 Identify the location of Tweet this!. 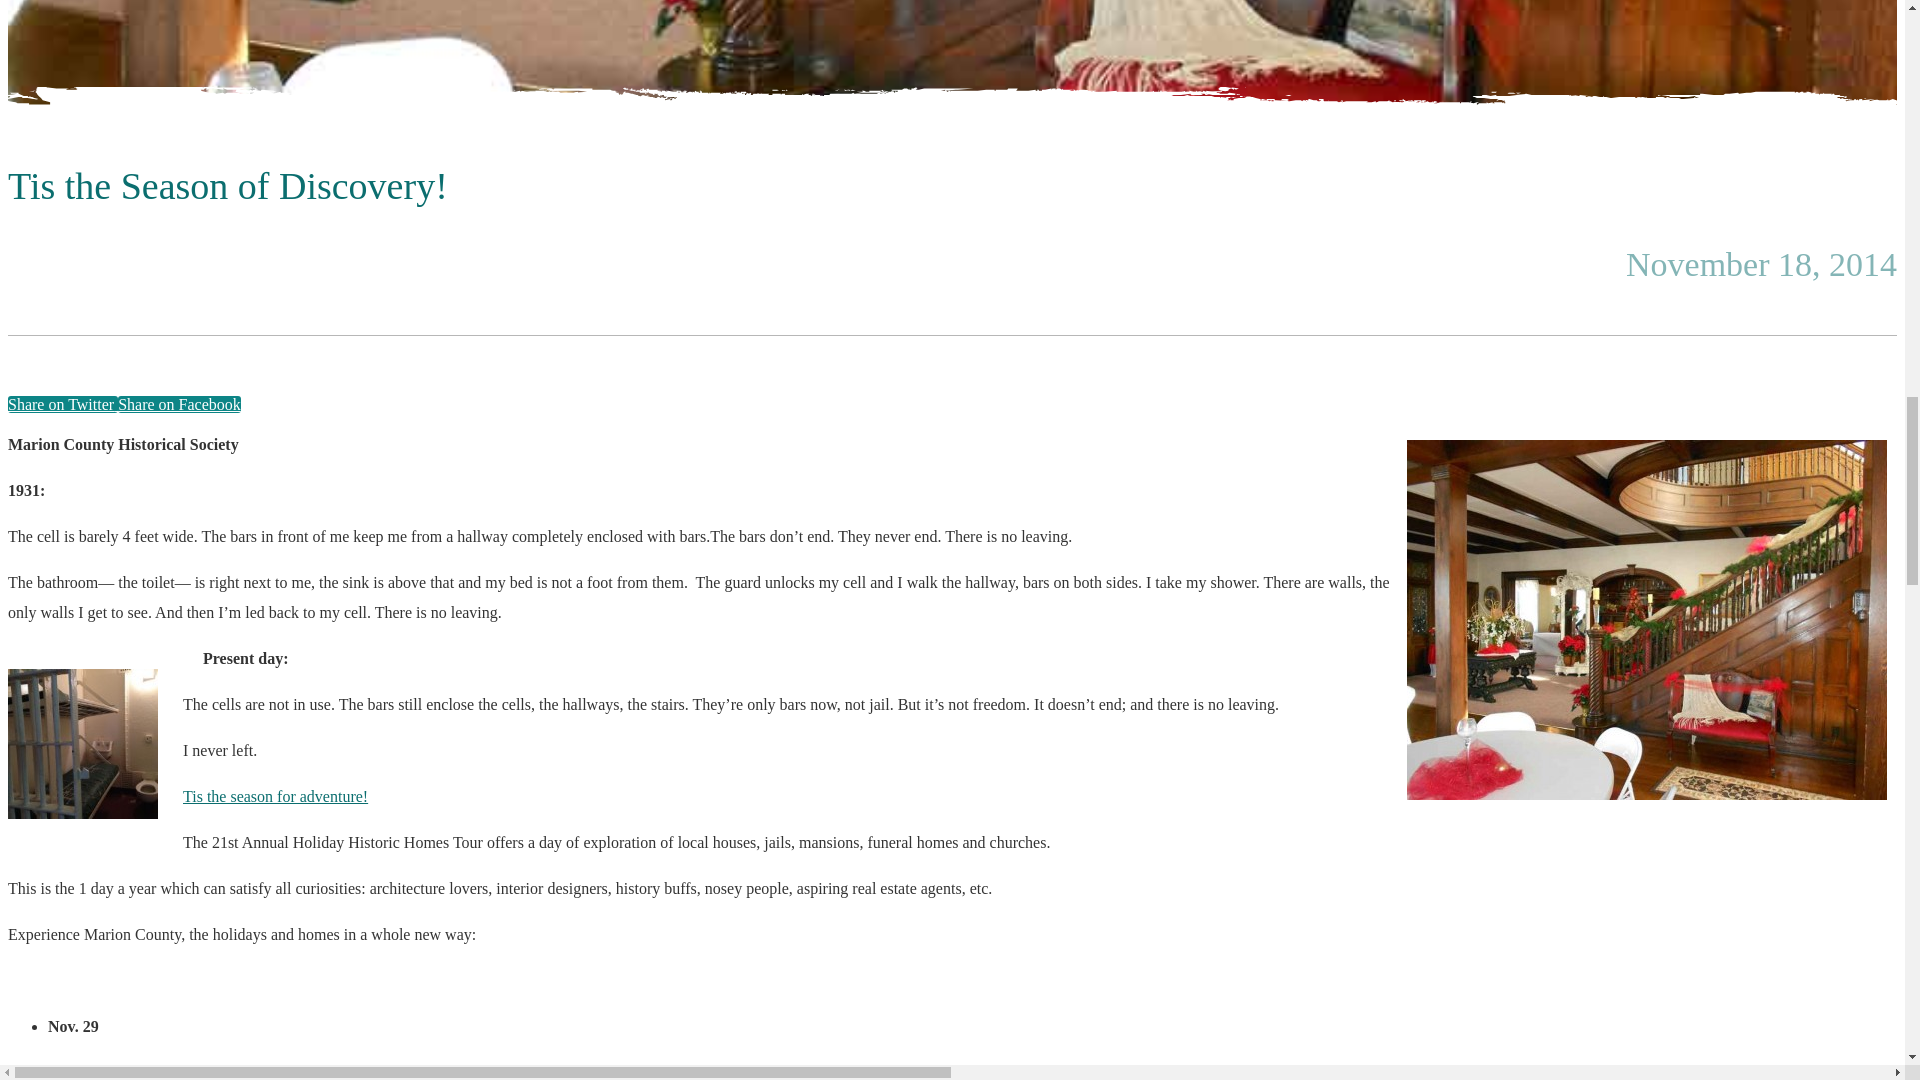
(62, 404).